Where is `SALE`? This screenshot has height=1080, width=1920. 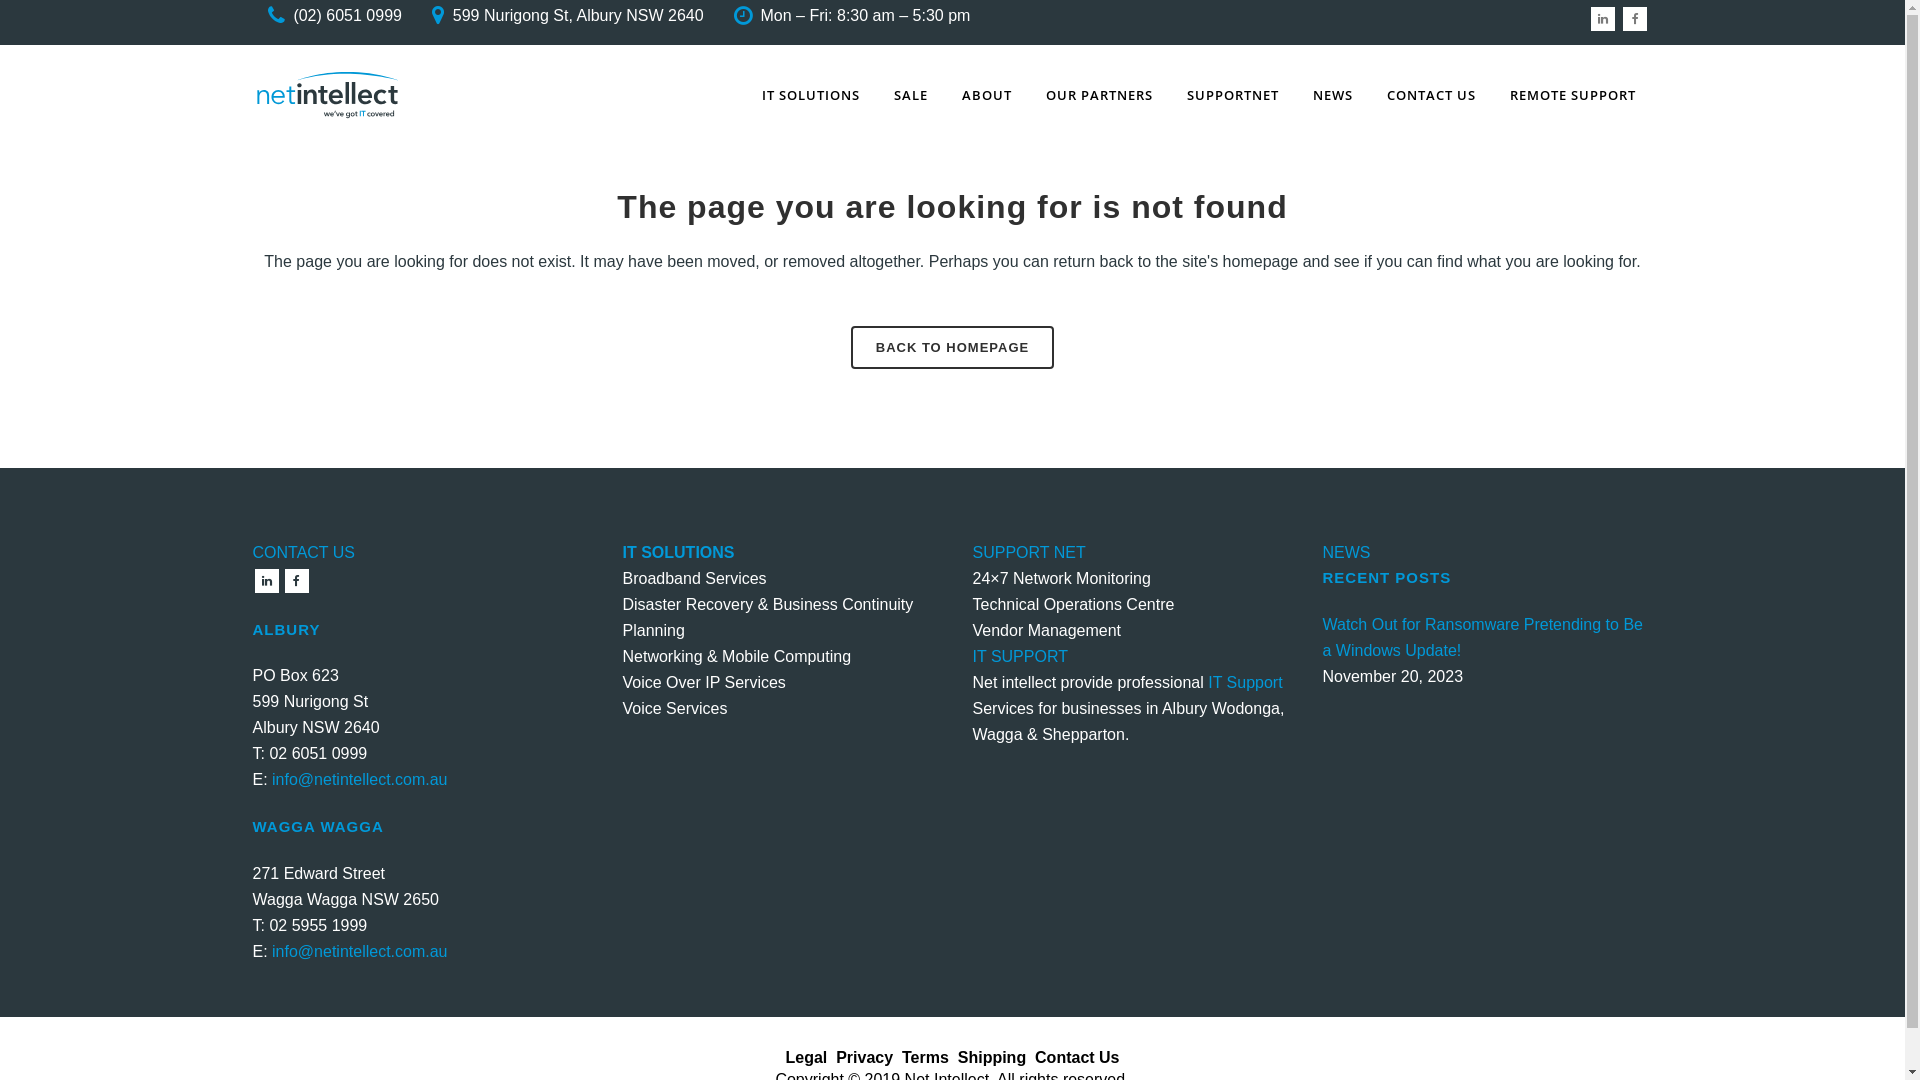
SALE is located at coordinates (910, 95).